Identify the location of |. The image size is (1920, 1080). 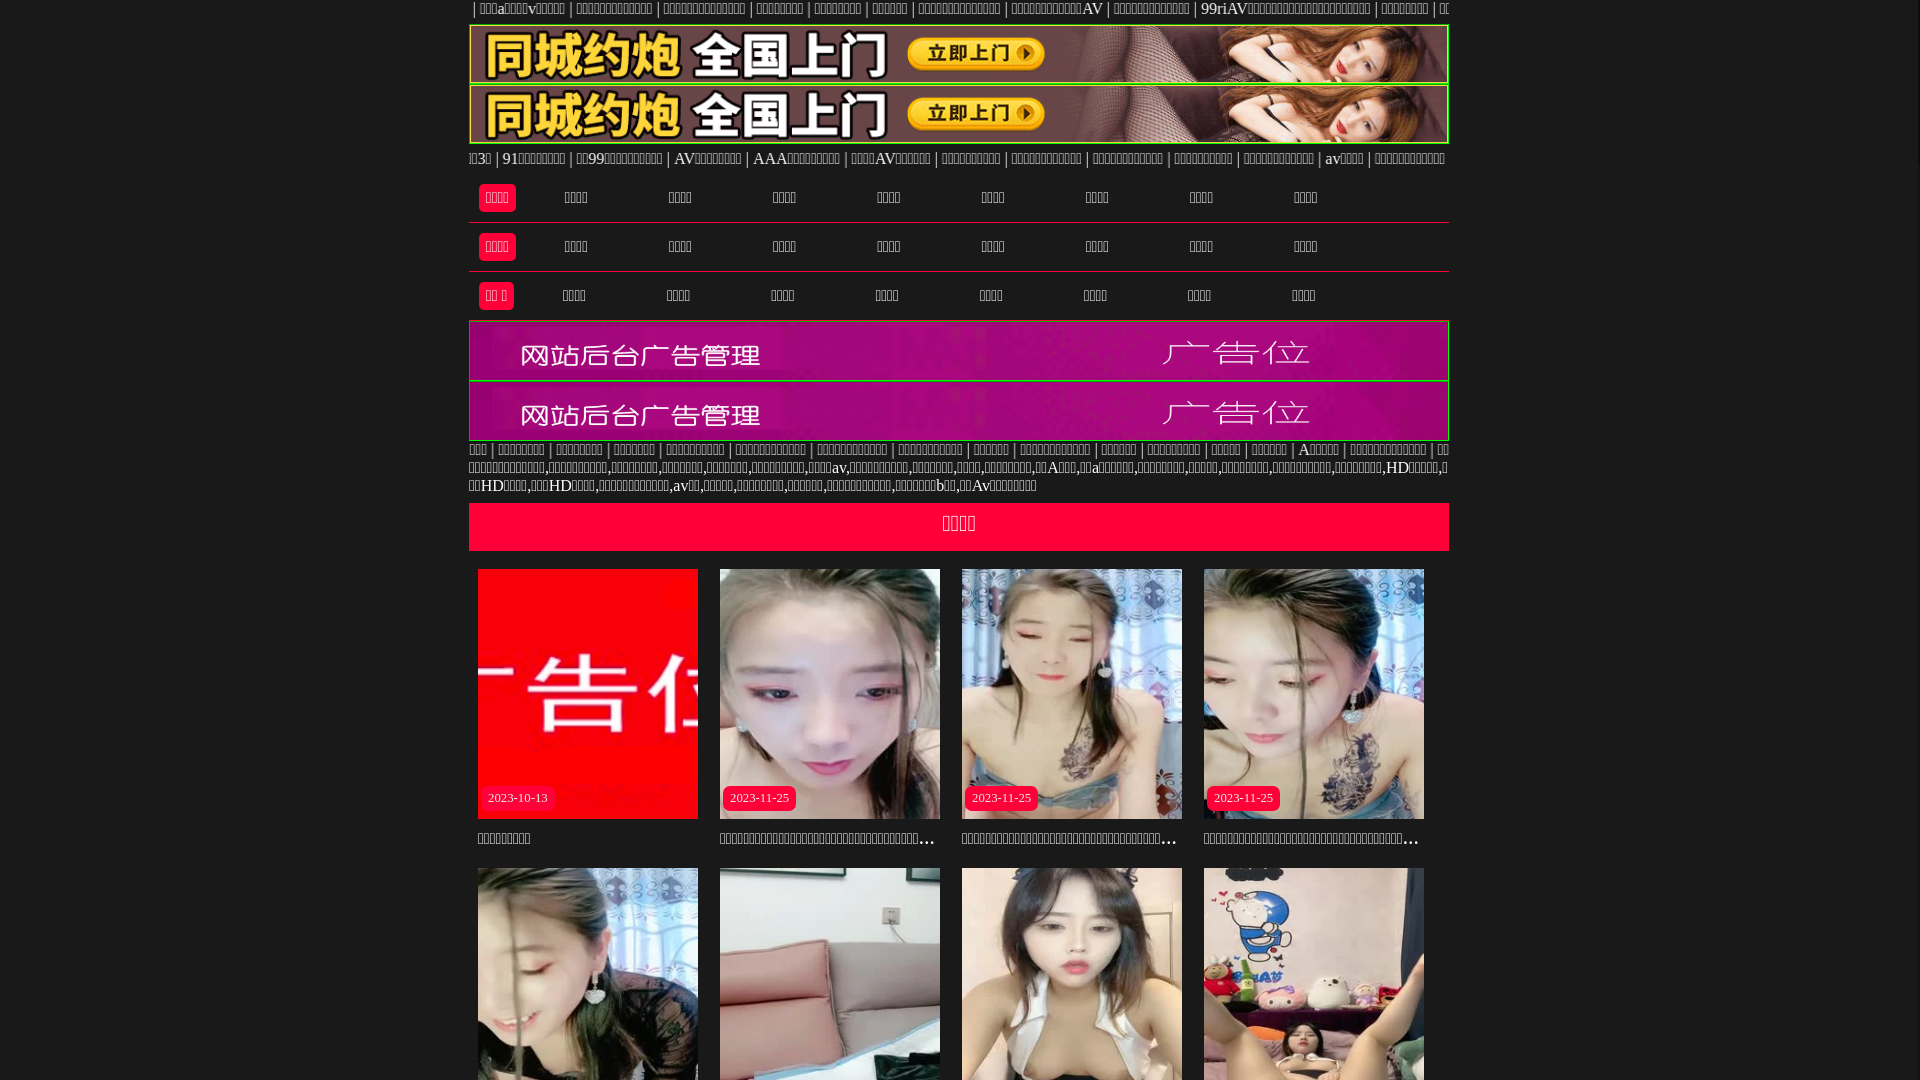
(1514, 450).